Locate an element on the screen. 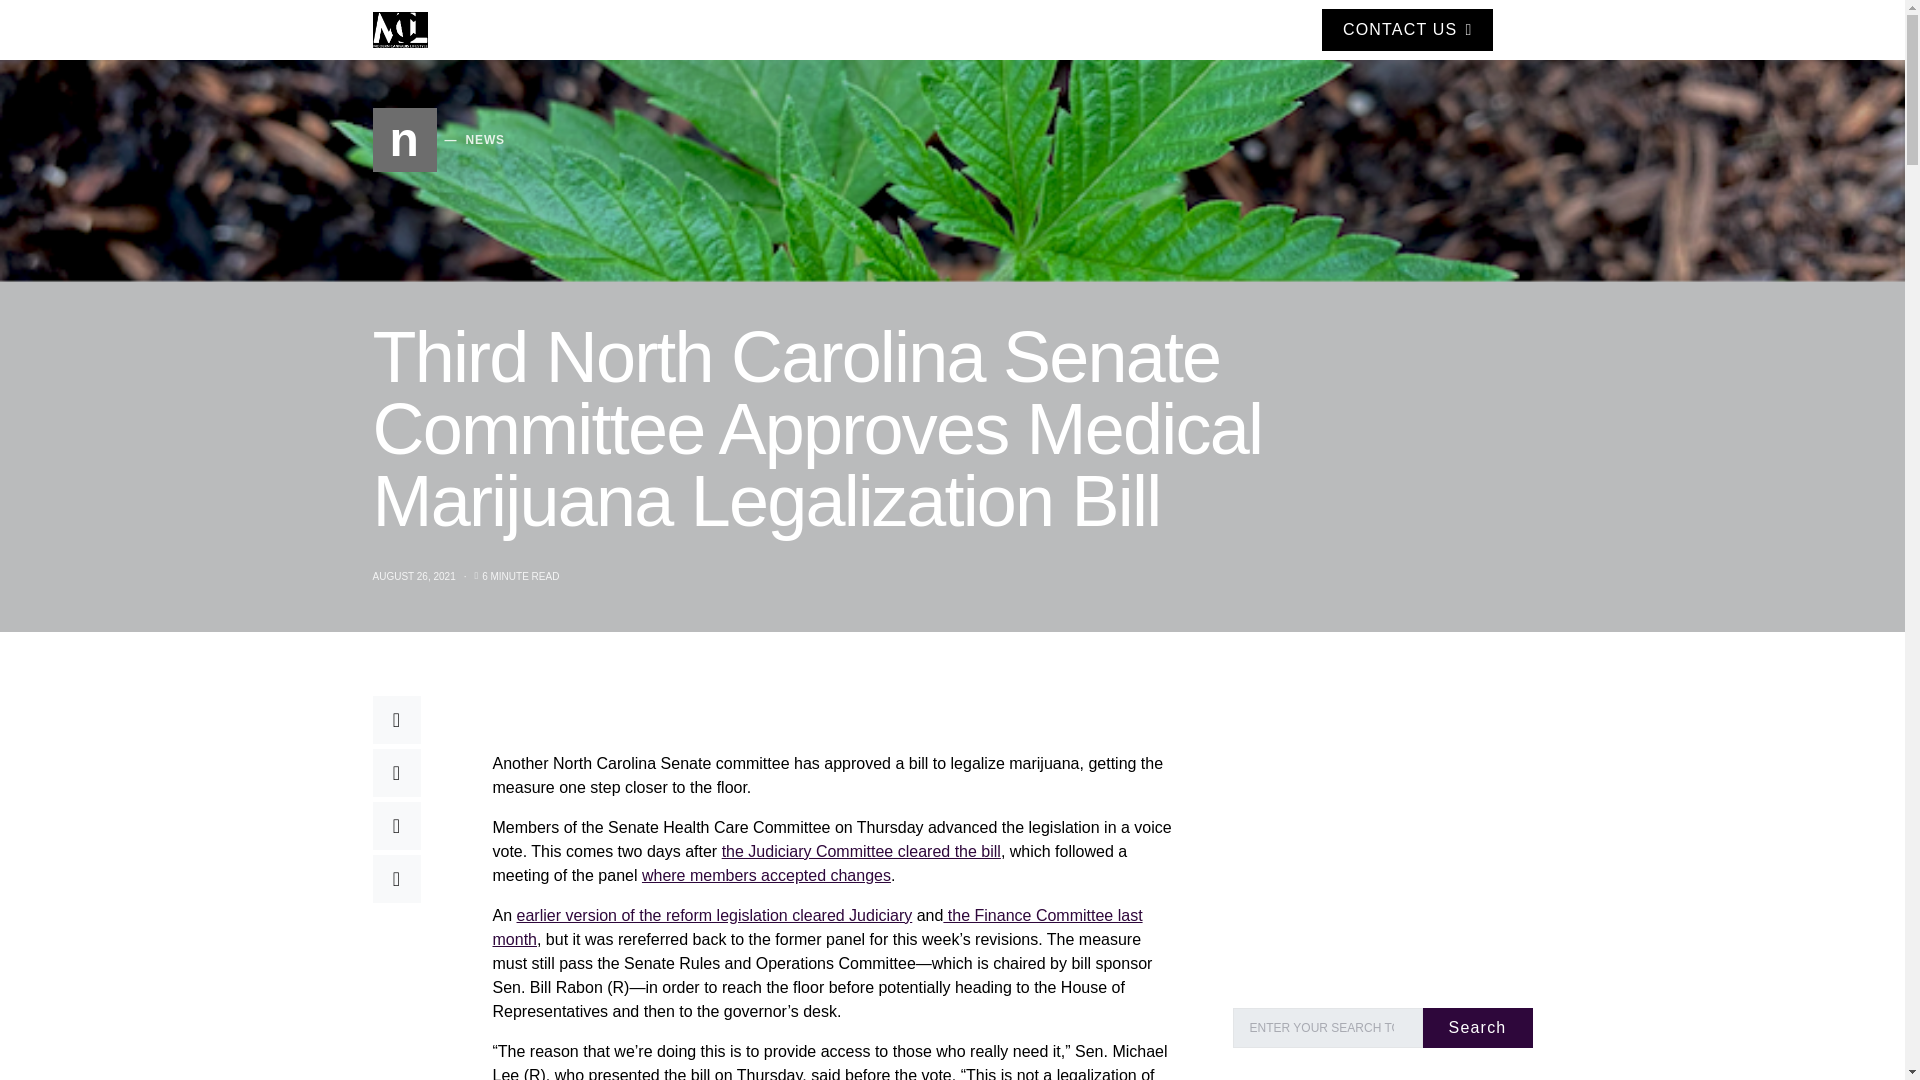  LEGISLATION is located at coordinates (958, 30).